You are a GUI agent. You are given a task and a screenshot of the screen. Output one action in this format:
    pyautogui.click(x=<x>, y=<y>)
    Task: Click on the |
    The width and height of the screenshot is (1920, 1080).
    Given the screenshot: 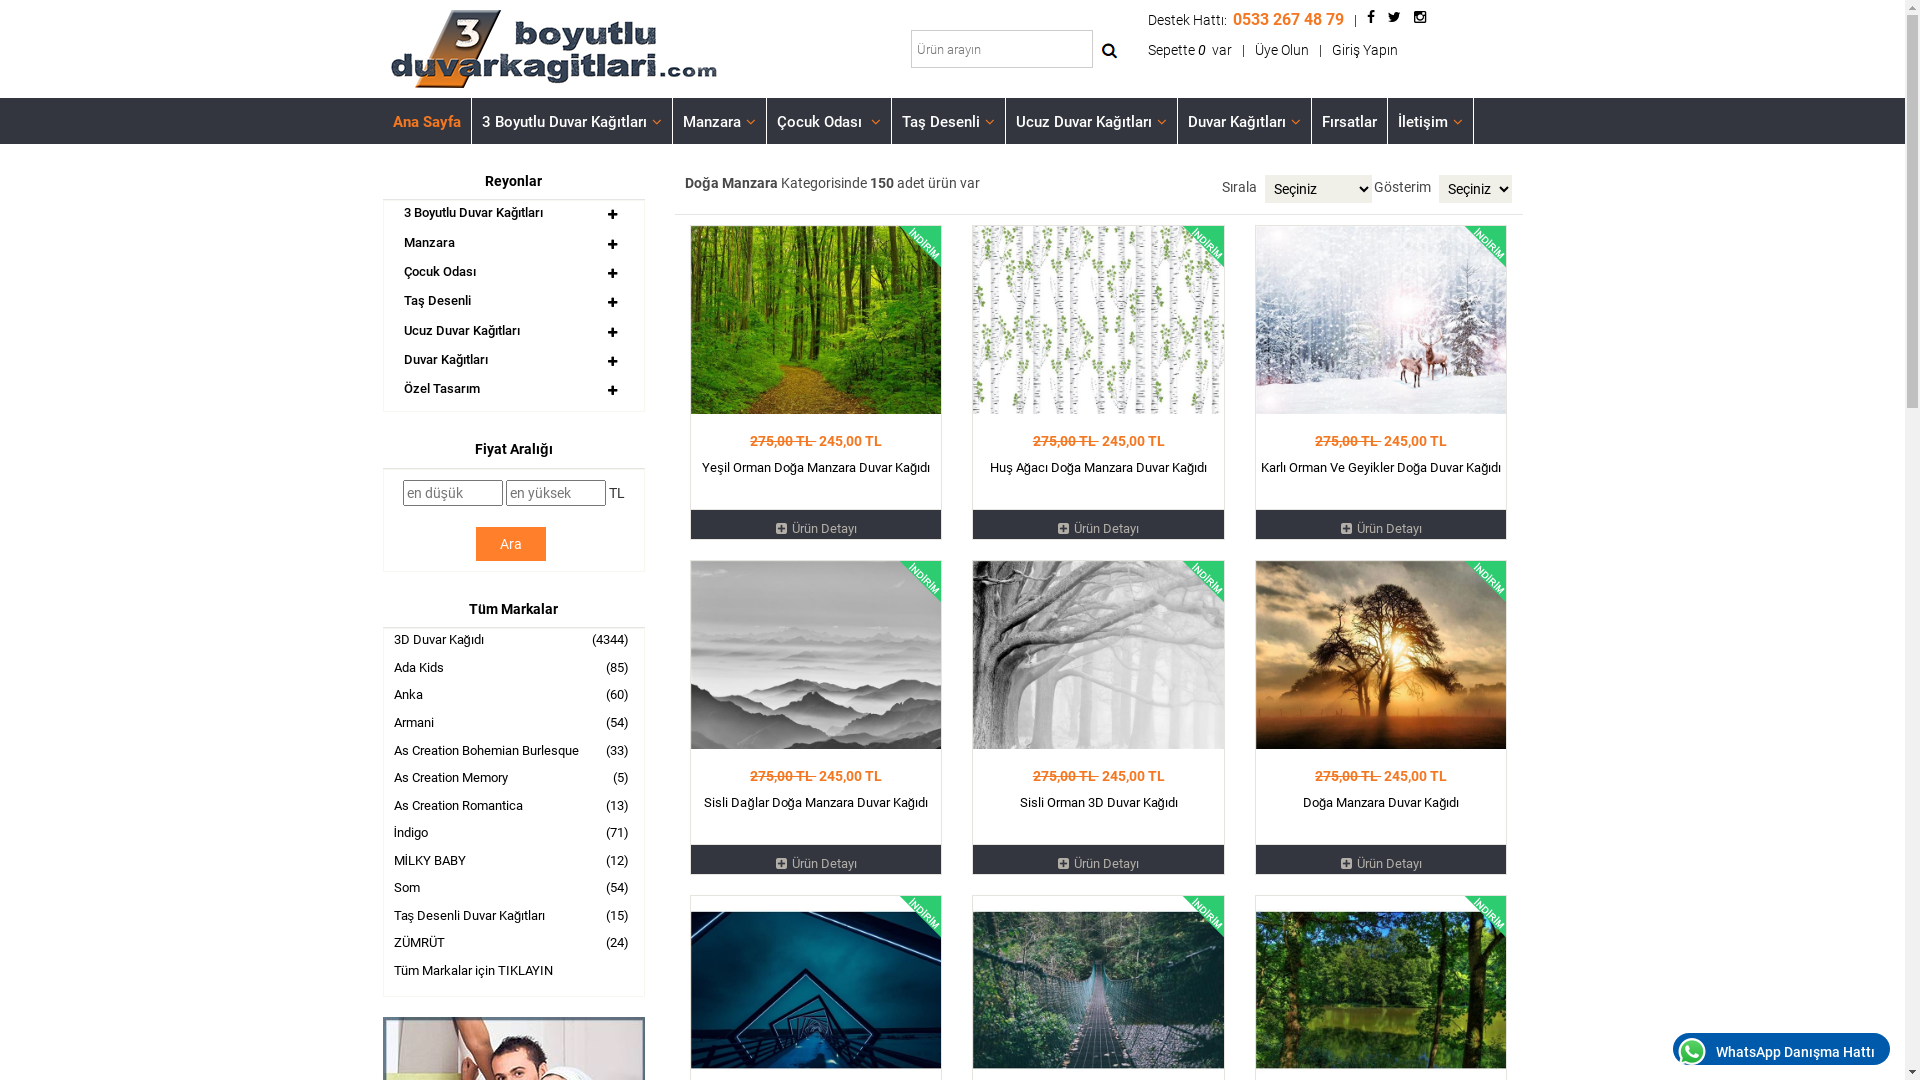 What is the action you would take?
    pyautogui.click(x=1244, y=50)
    